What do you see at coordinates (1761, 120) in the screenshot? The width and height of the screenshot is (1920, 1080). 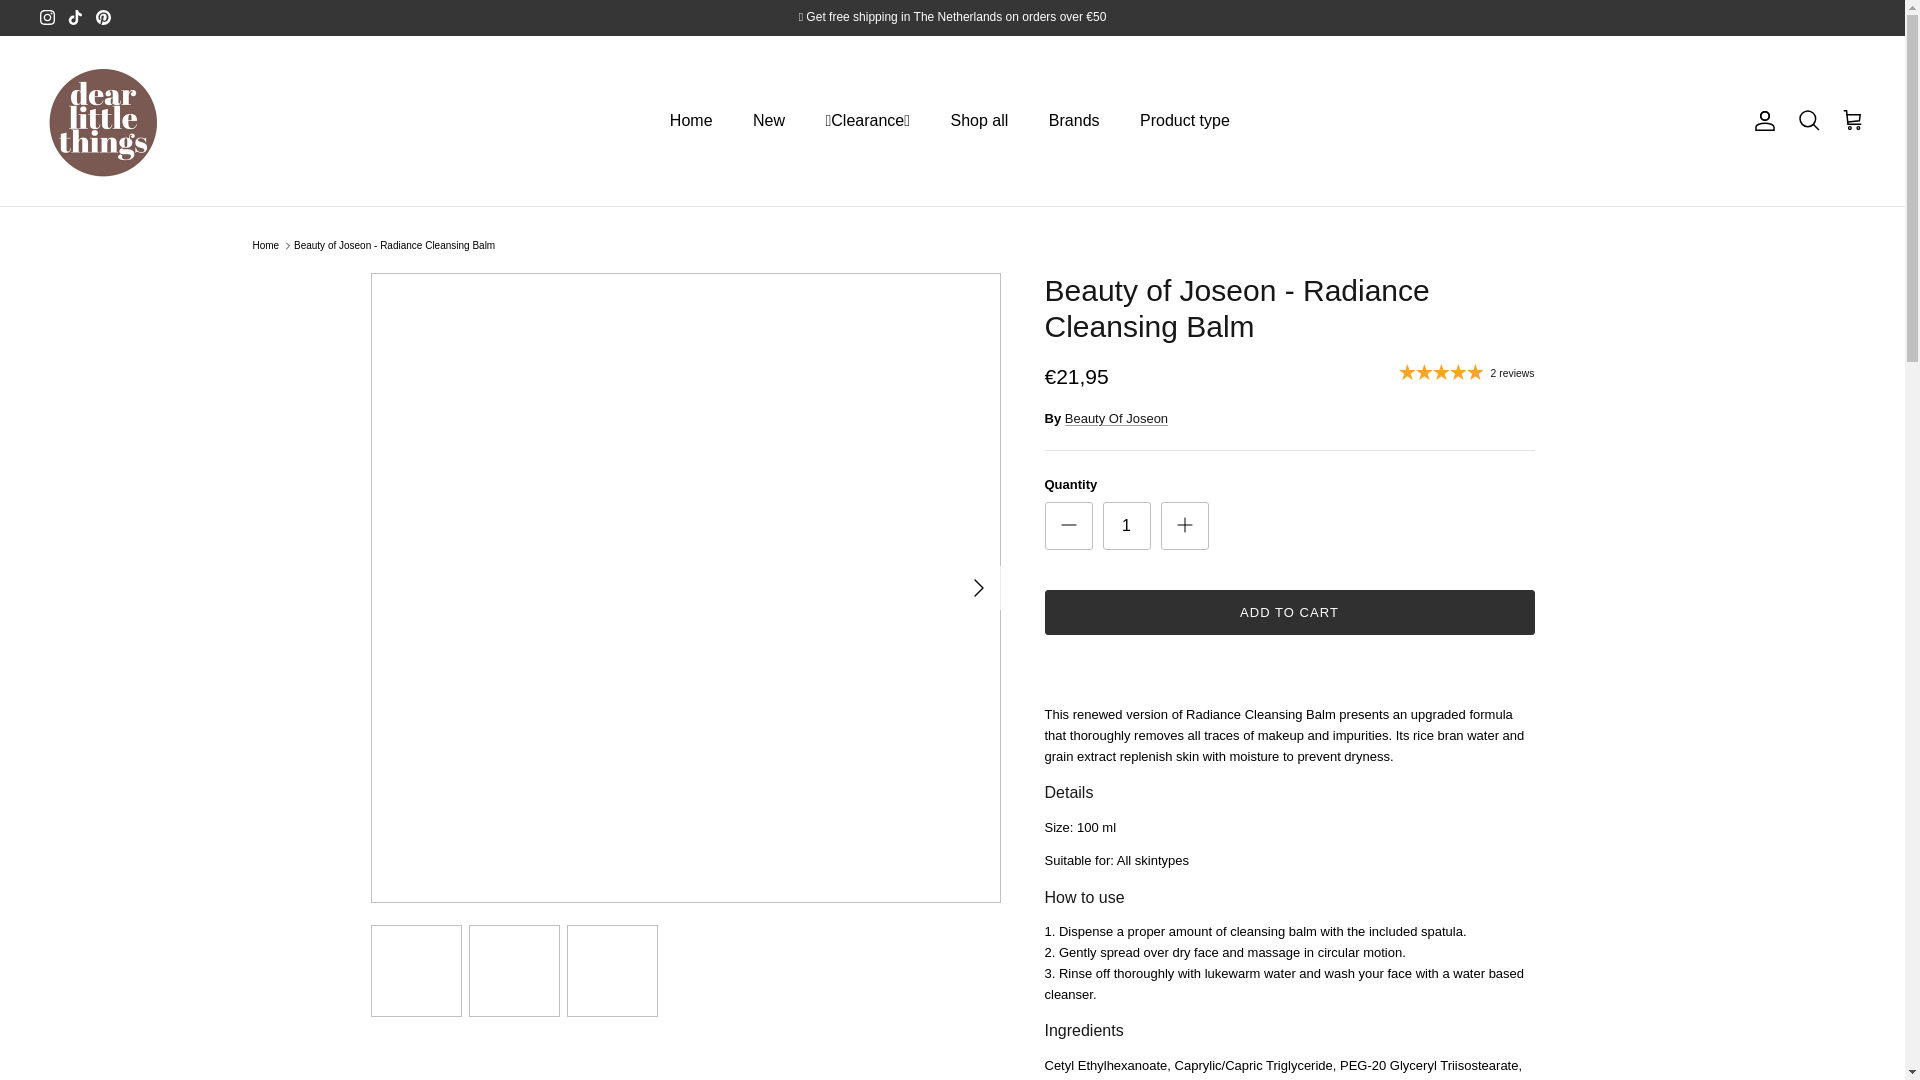 I see `Account` at bounding box center [1761, 120].